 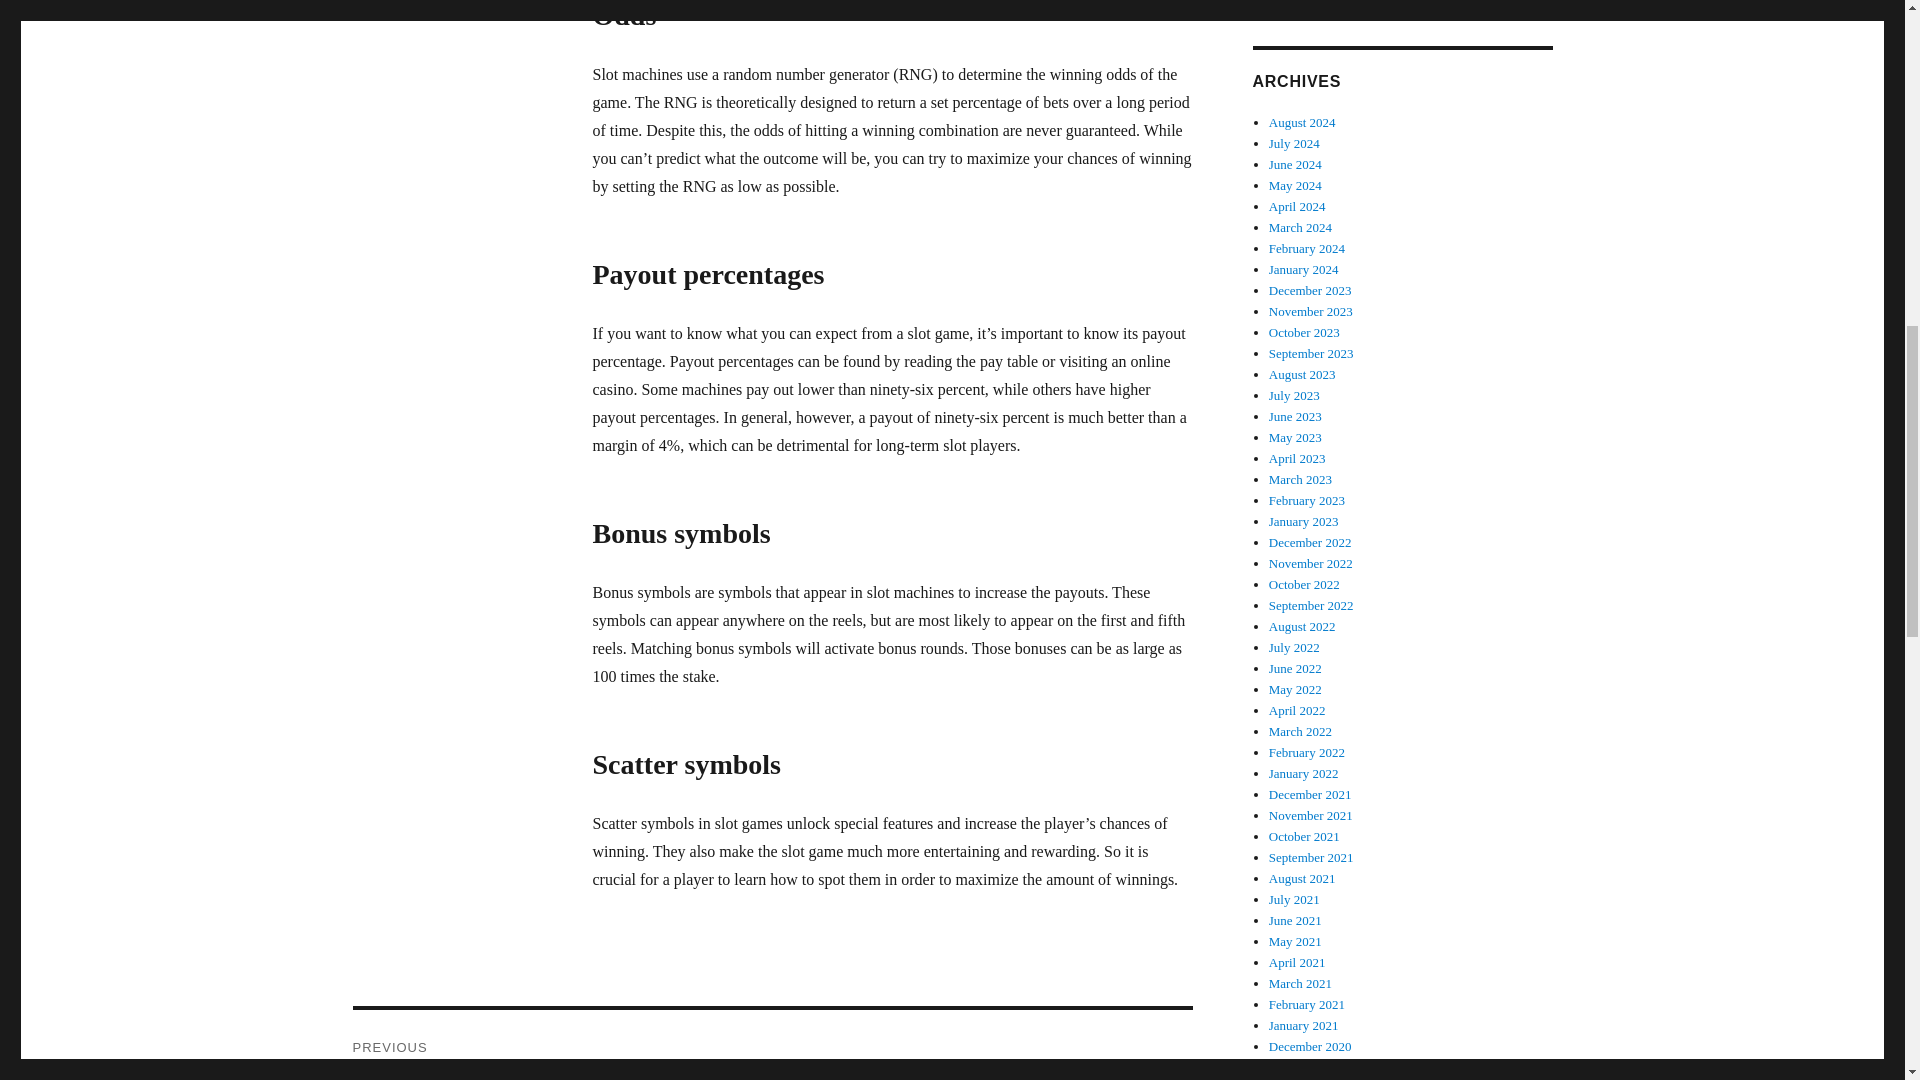 I want to click on April 2023, so click(x=1296, y=436).